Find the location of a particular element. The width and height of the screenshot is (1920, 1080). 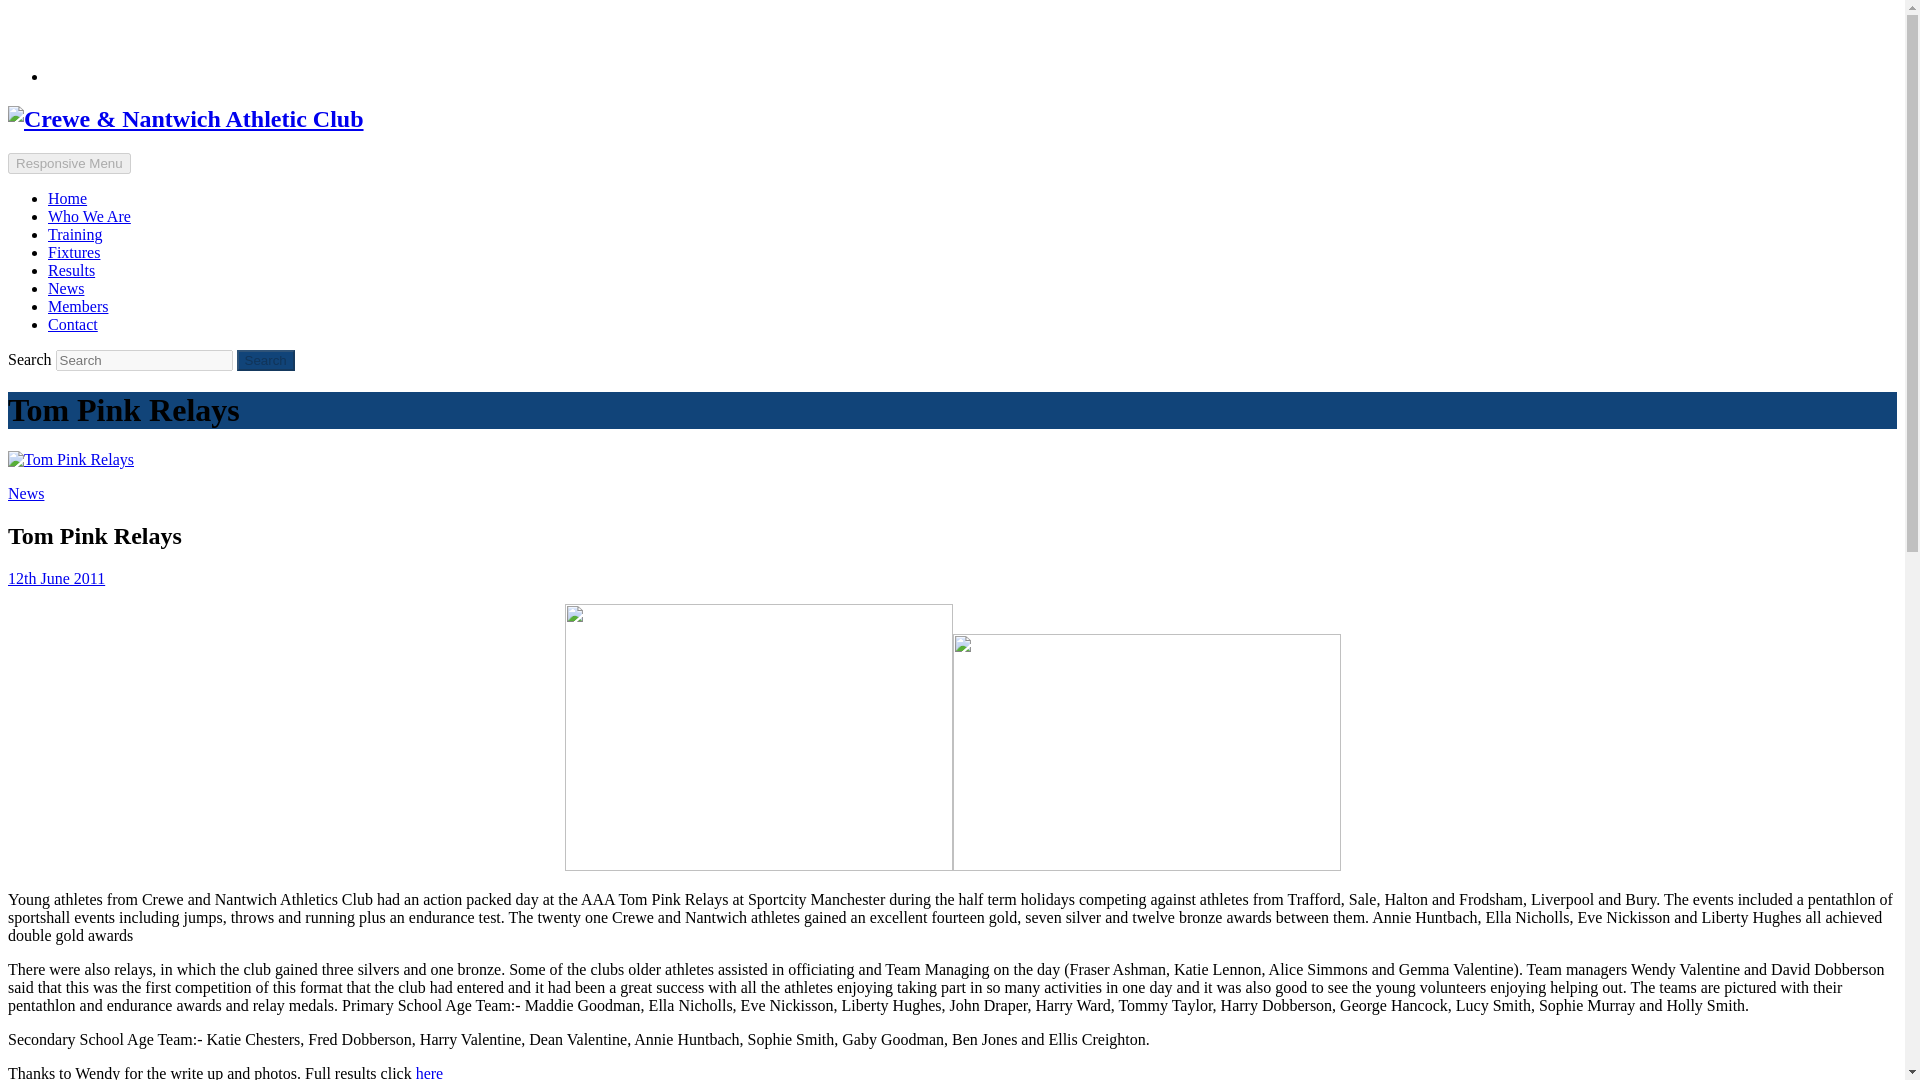

 Mail Us  is located at coordinates (102, 24).